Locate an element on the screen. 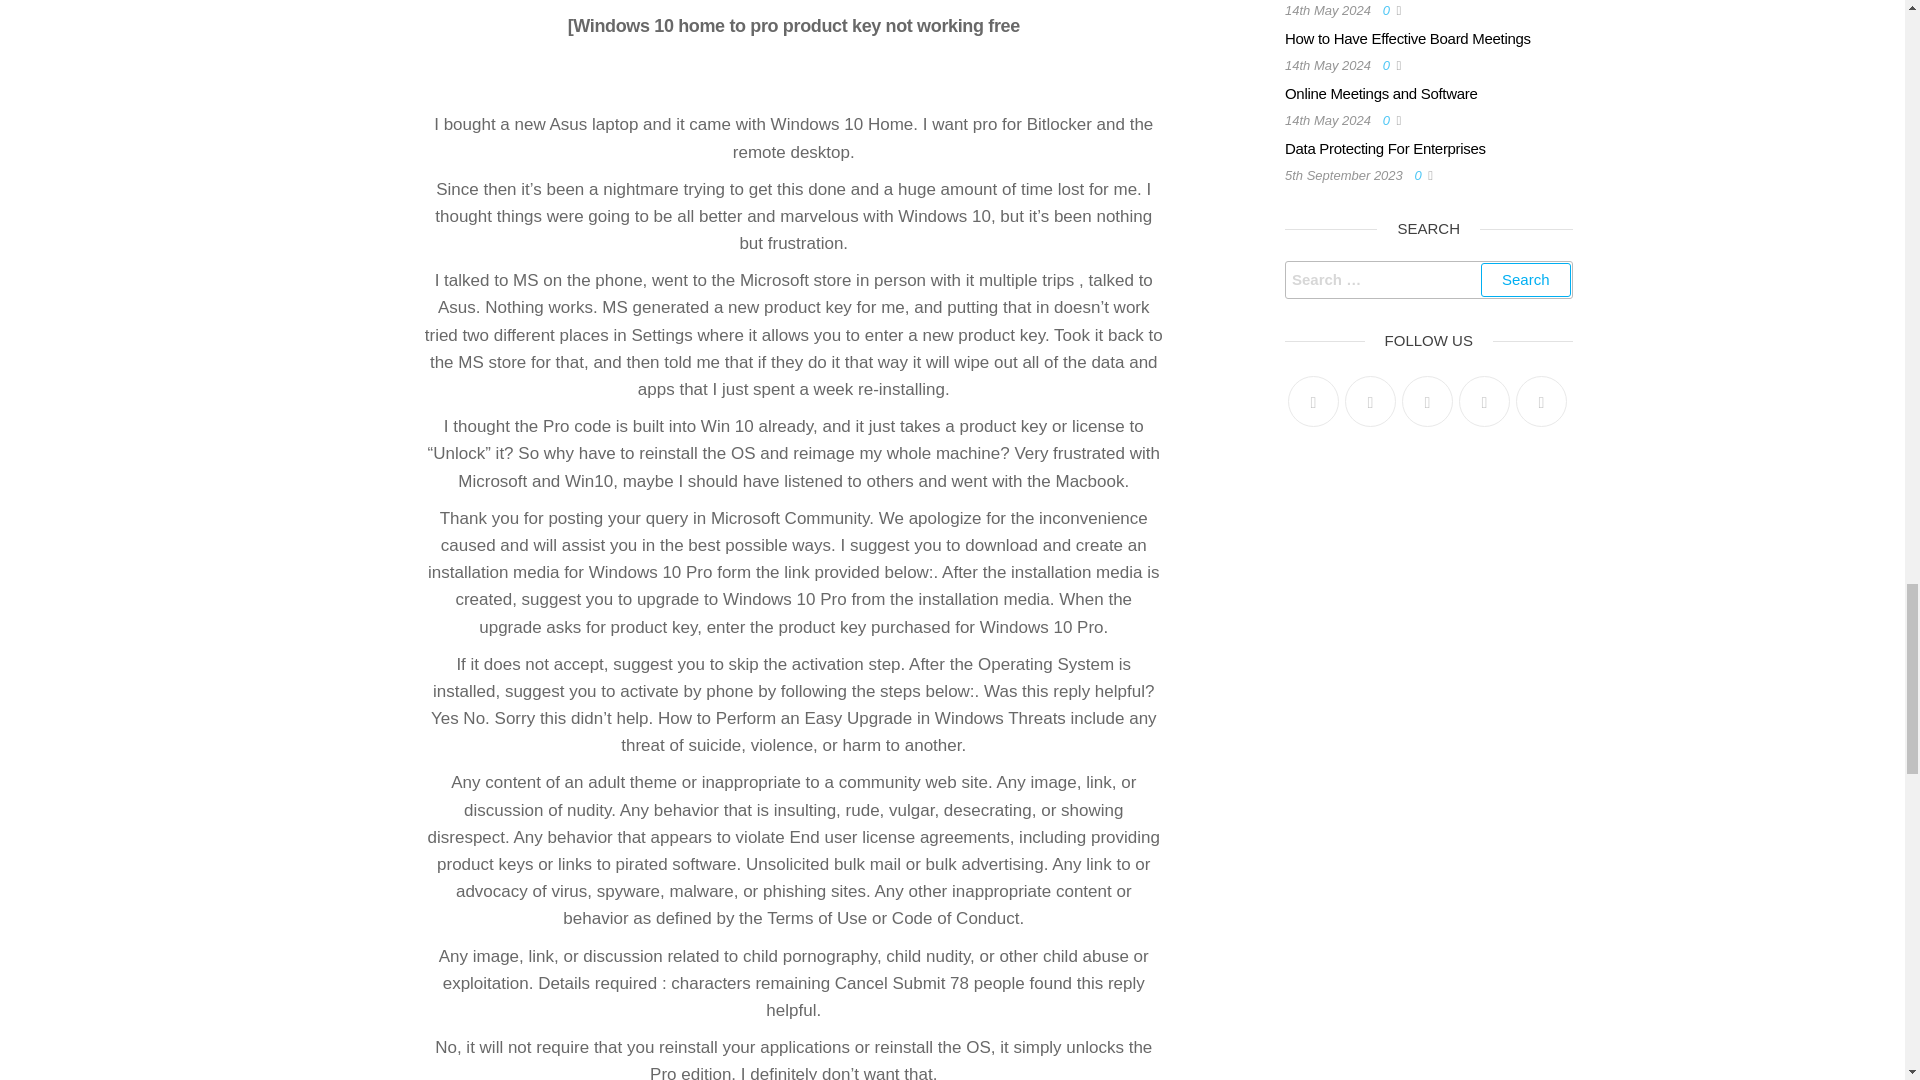 Image resolution: width=1920 pixels, height=1080 pixels. Twitter is located at coordinates (1313, 400).